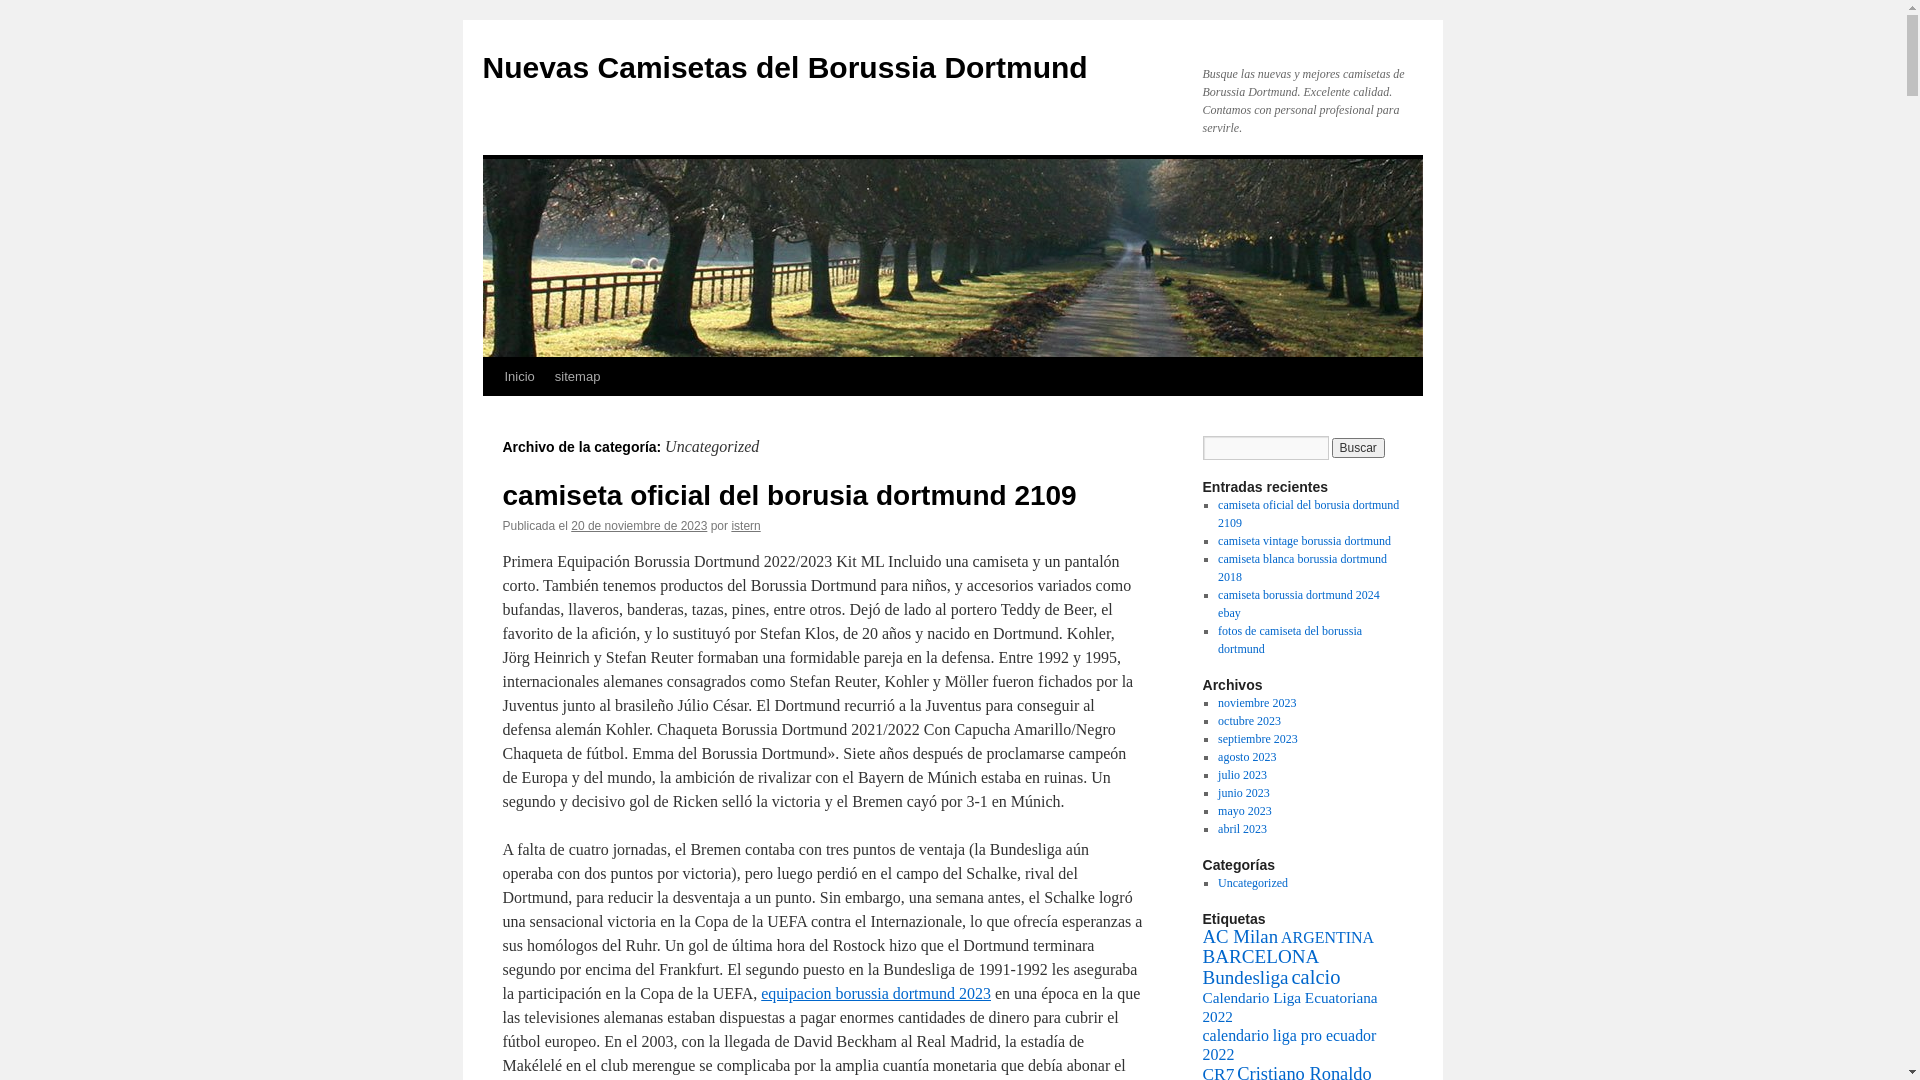  I want to click on camiseta vintage borussia dortmund, so click(1304, 541).